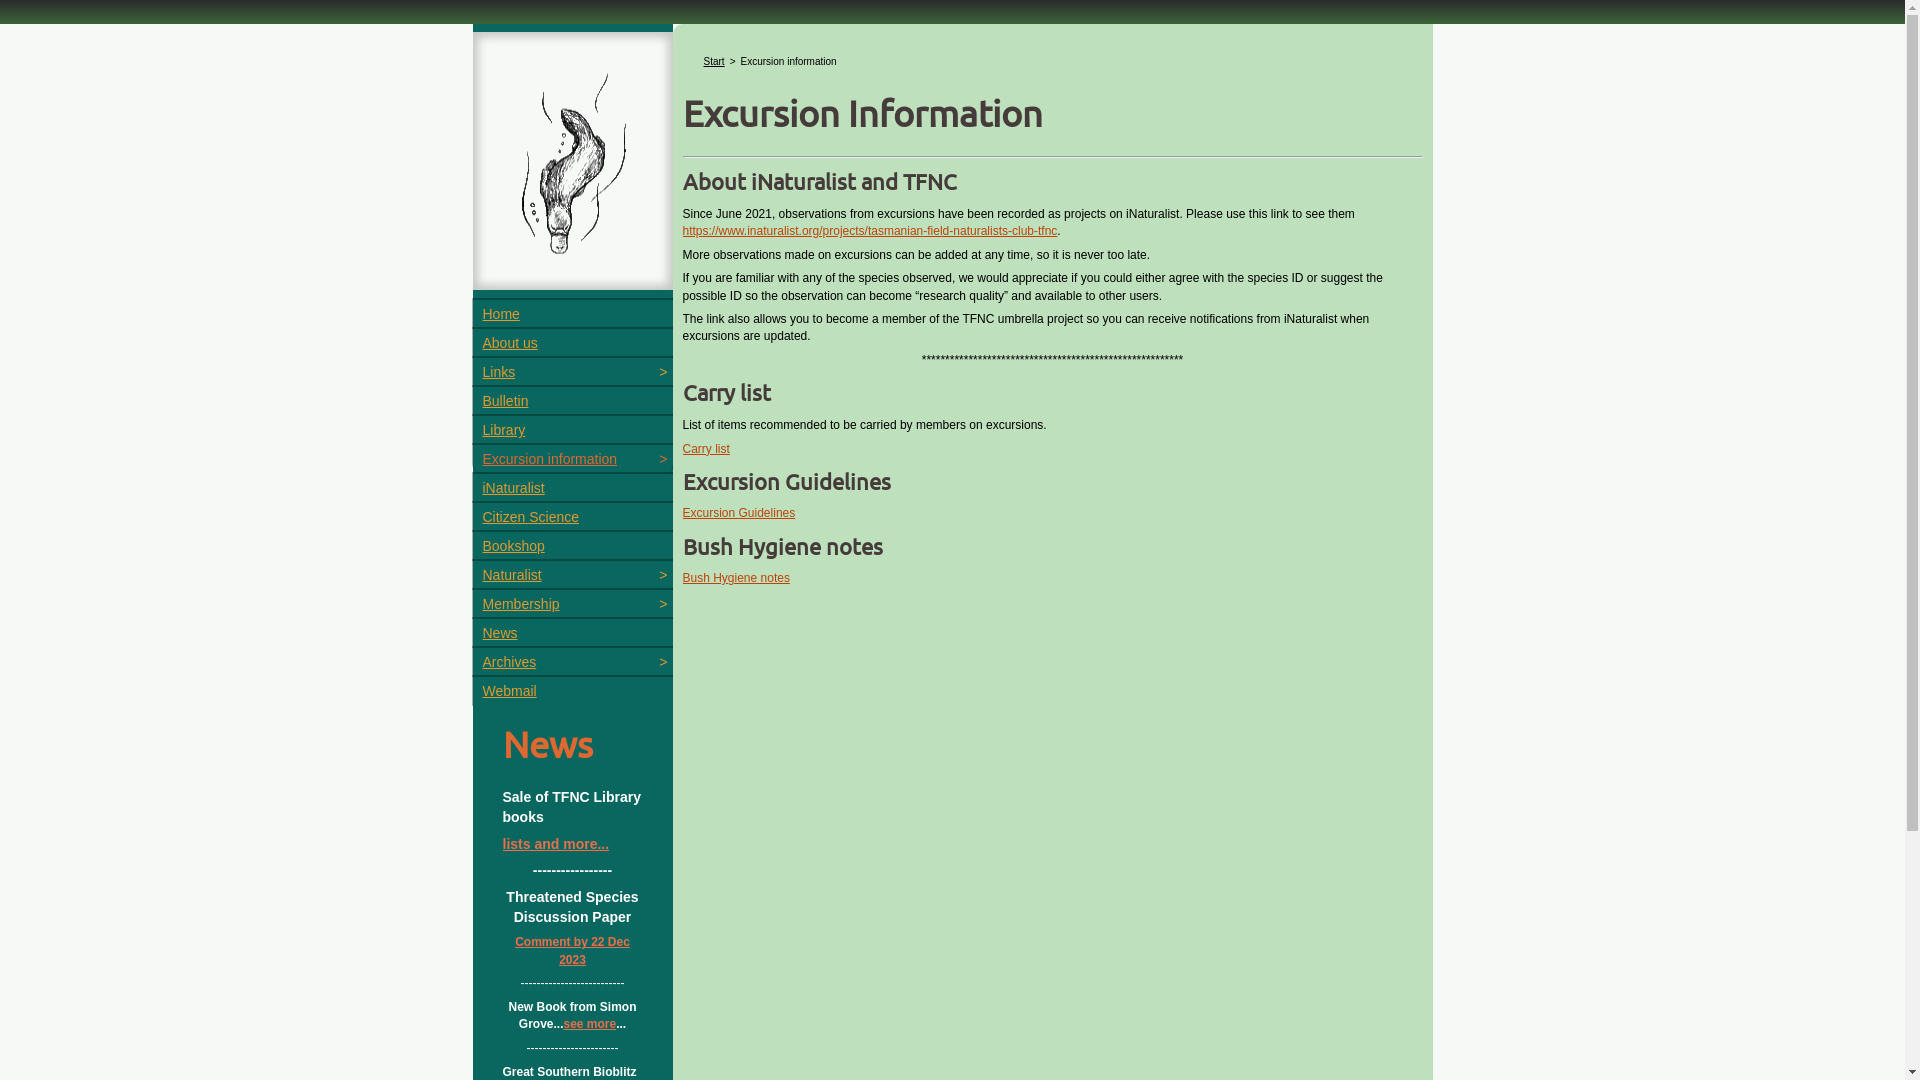 The image size is (1920, 1080). Describe the element at coordinates (736, 578) in the screenshot. I see `Bush Hygiene notes` at that location.